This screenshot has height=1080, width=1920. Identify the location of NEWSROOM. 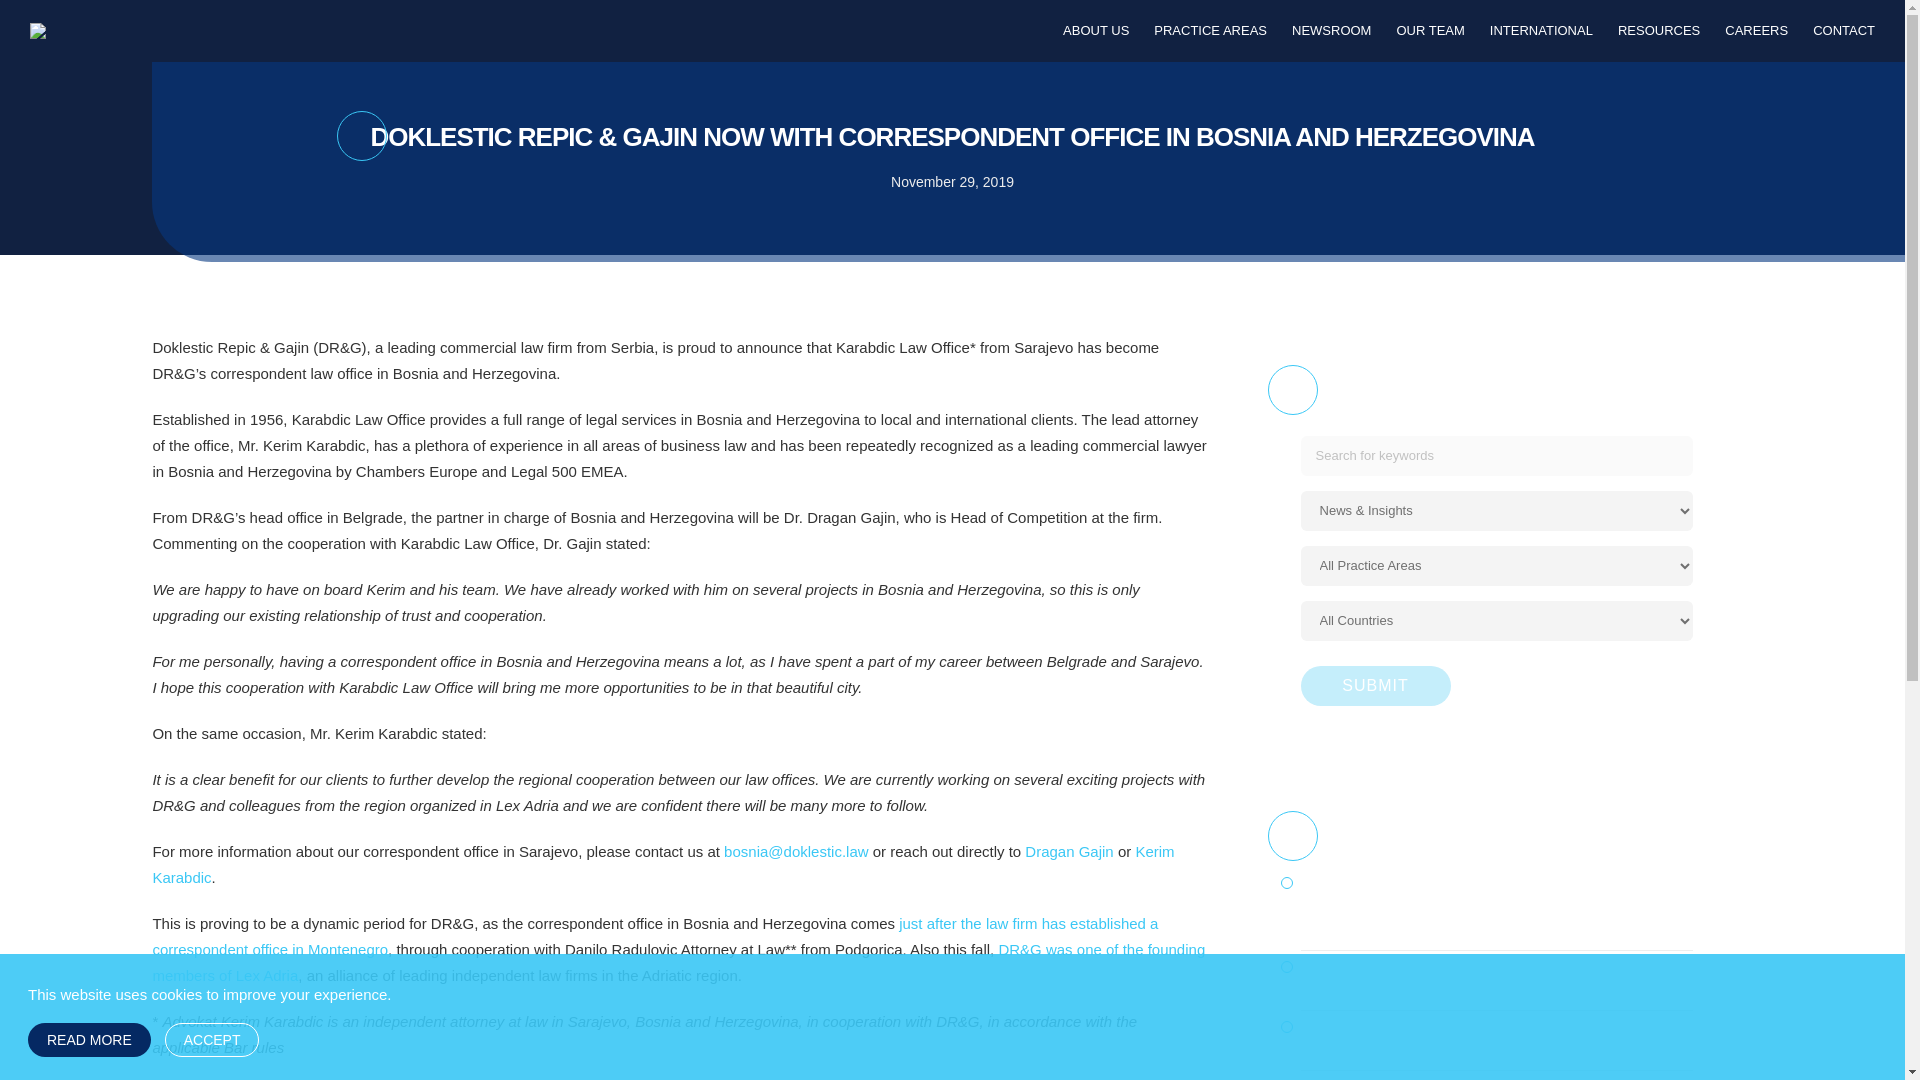
(1331, 30).